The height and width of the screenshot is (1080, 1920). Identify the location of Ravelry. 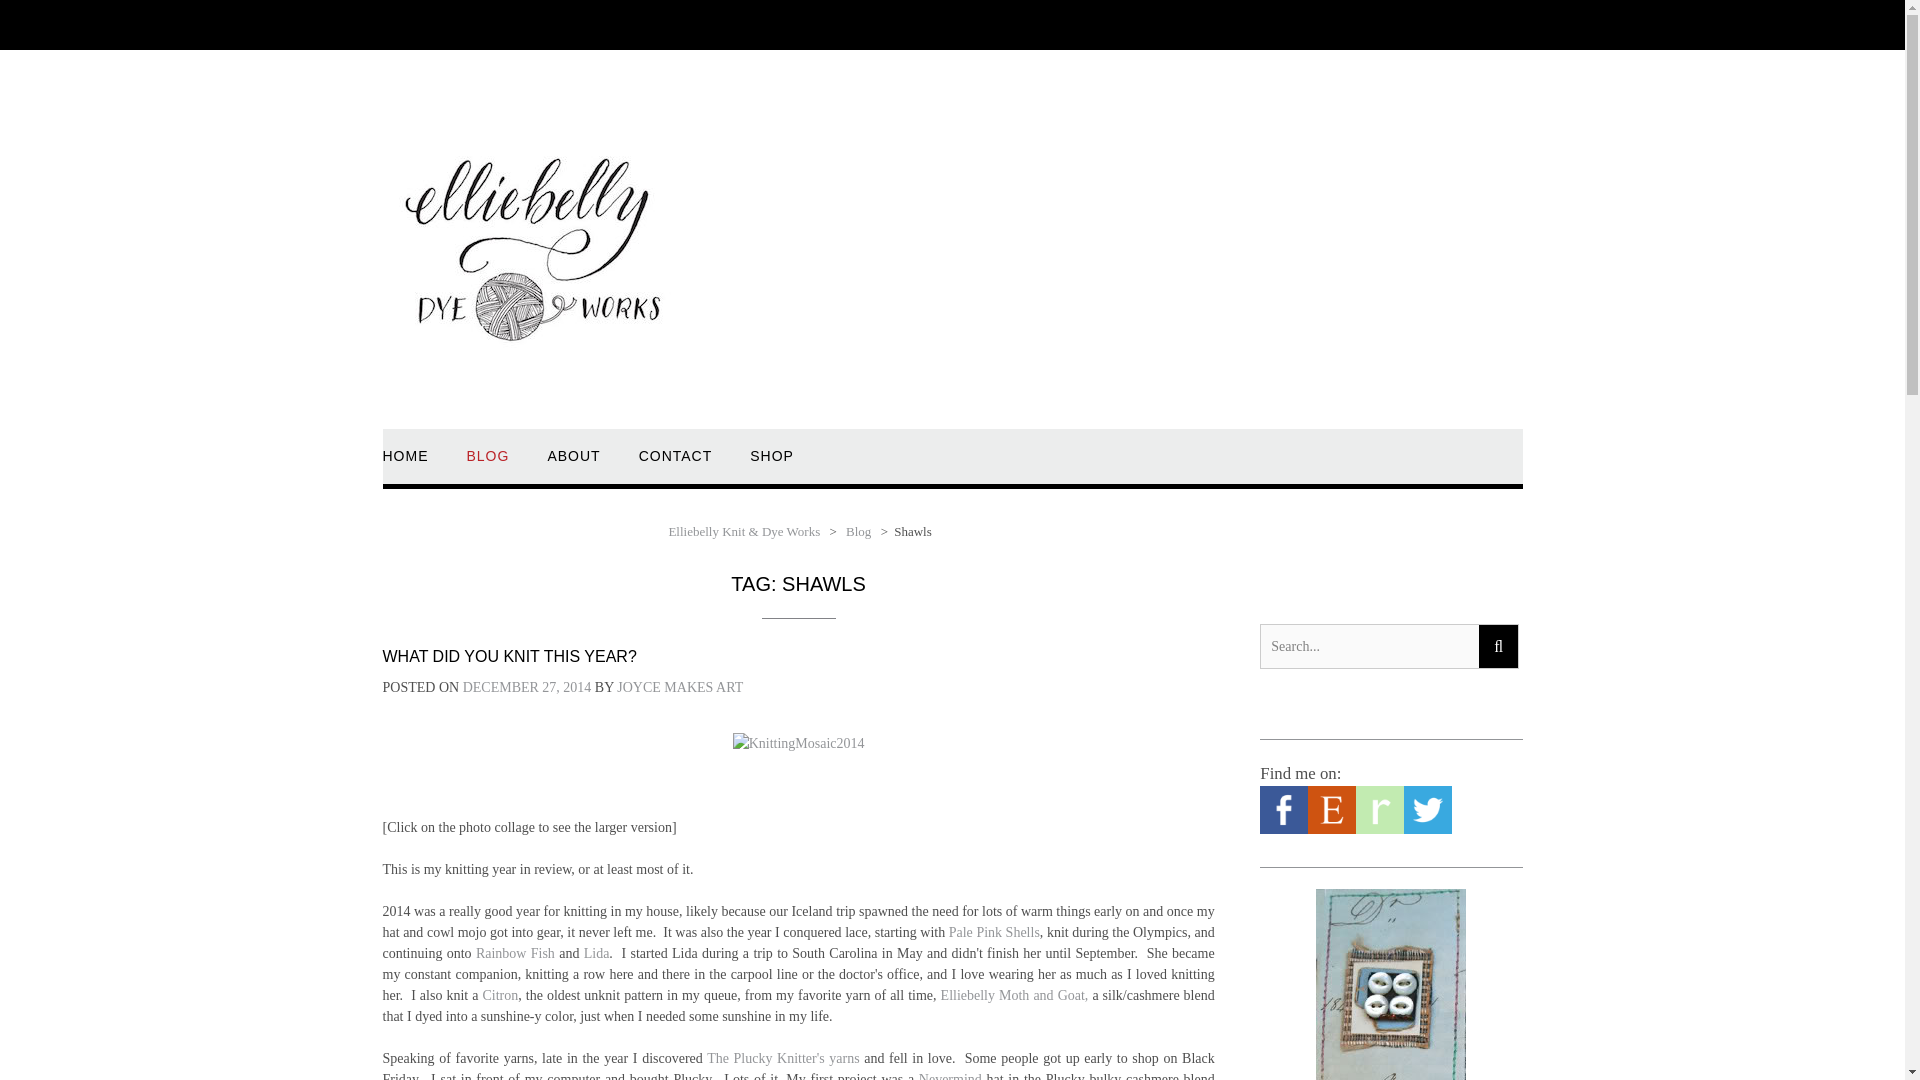
(1379, 829).